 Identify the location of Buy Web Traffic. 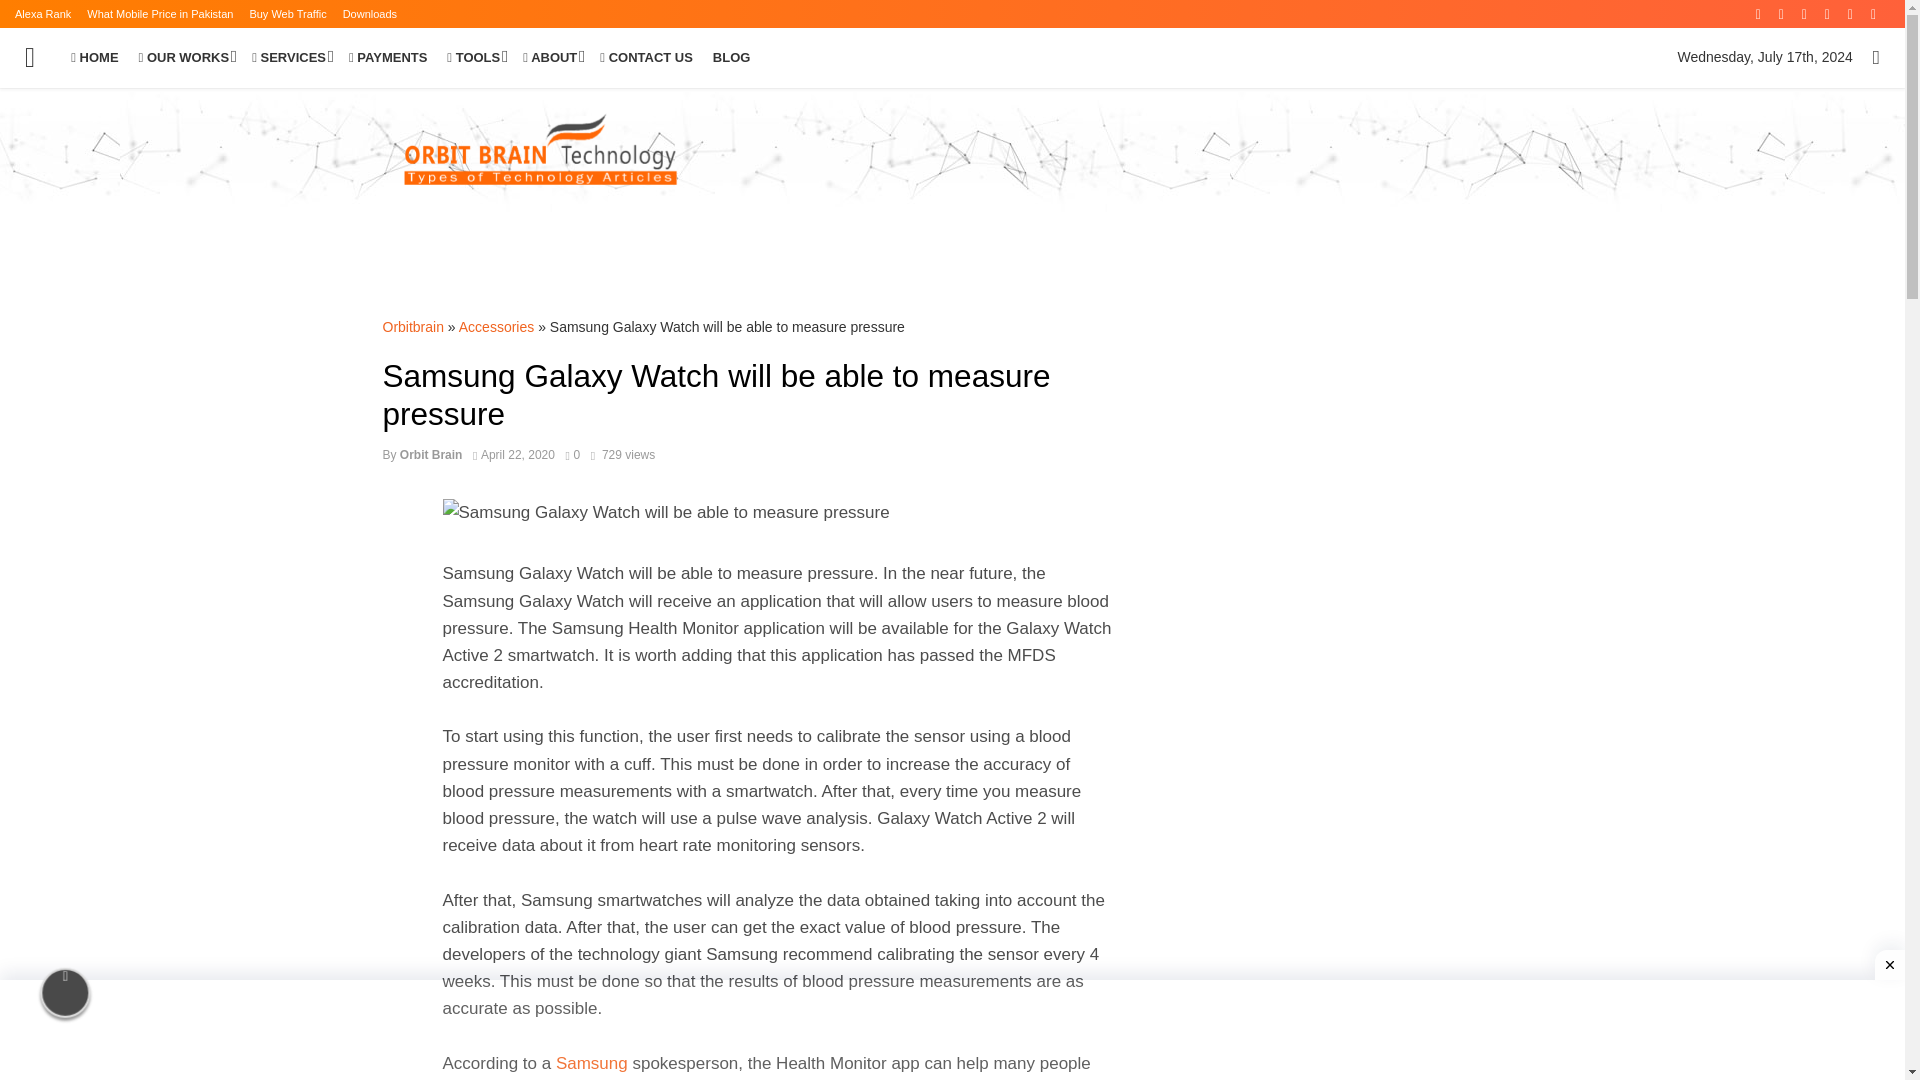
(288, 14).